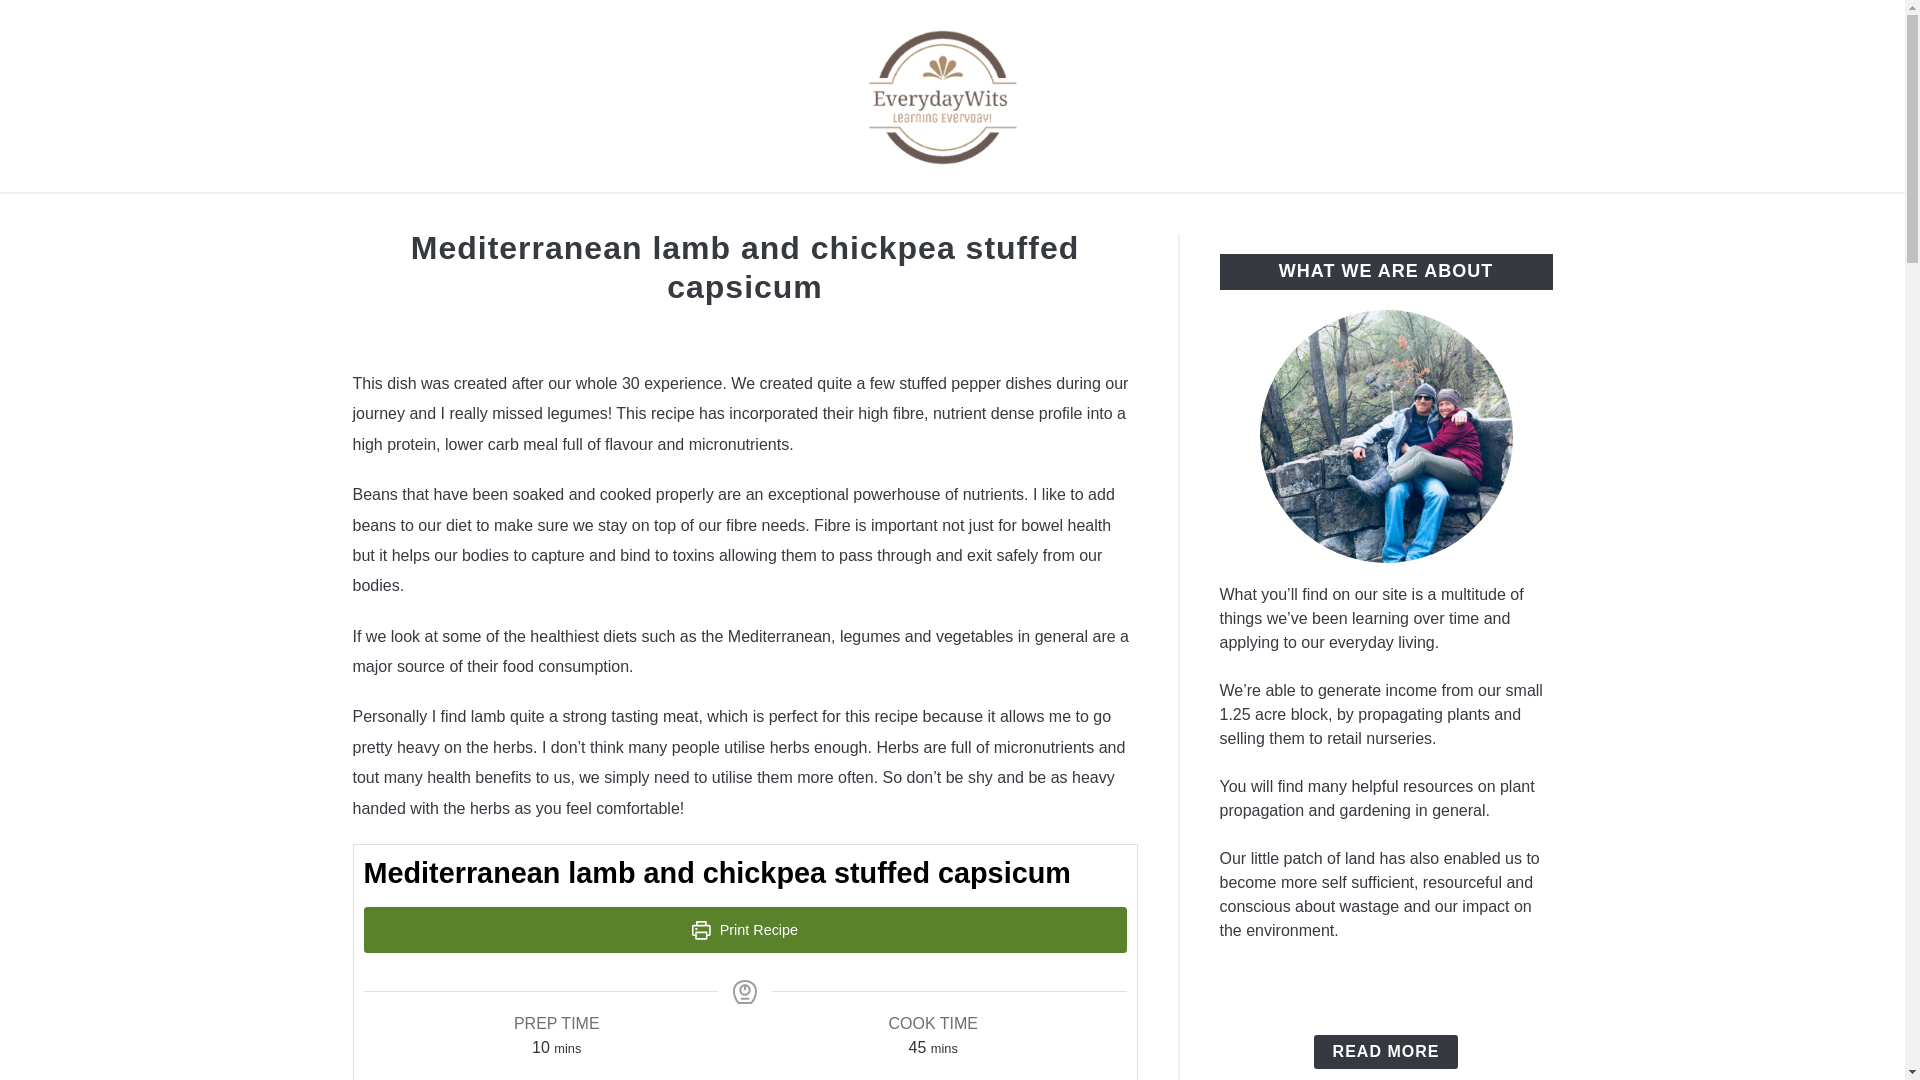  I want to click on HEALTH, so click(1143, 216).